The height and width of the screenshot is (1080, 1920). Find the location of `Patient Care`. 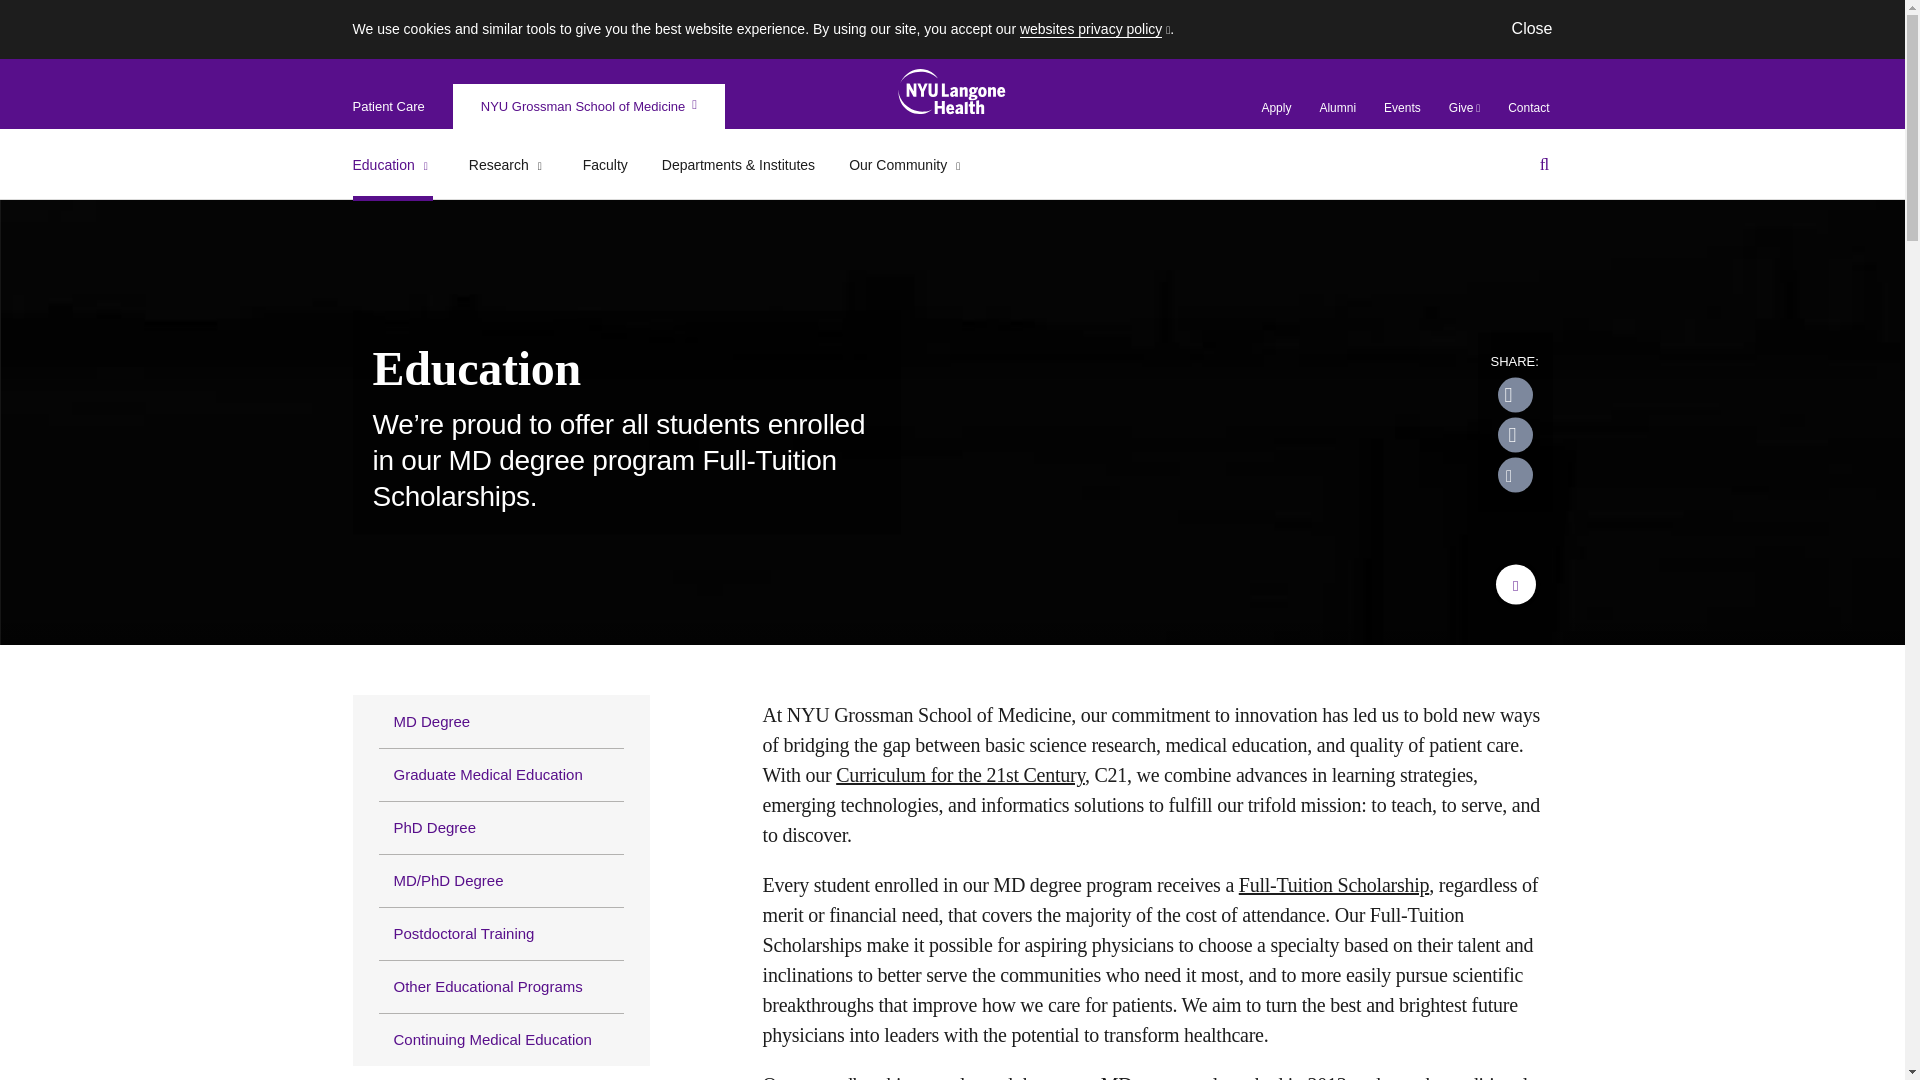

Patient Care is located at coordinates (388, 106).